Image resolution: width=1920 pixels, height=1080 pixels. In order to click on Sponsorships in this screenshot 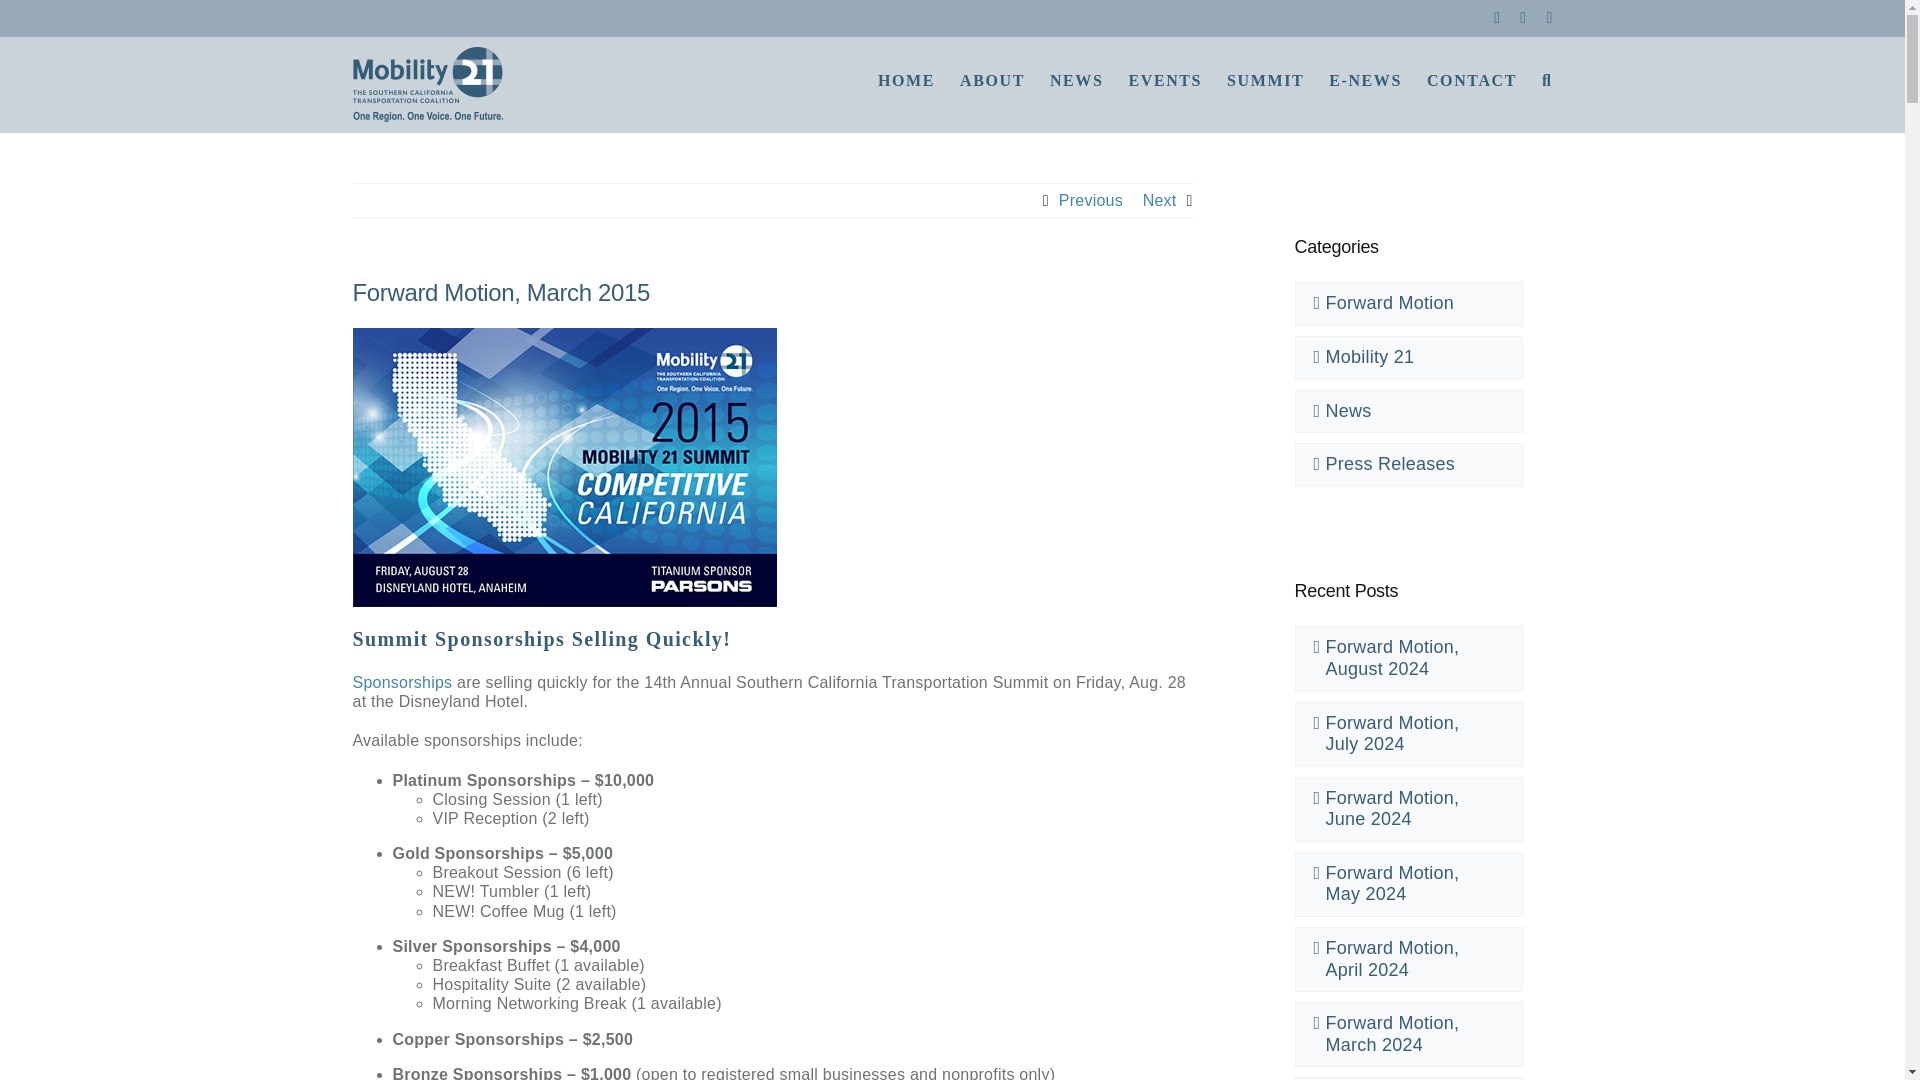, I will do `click(401, 682)`.